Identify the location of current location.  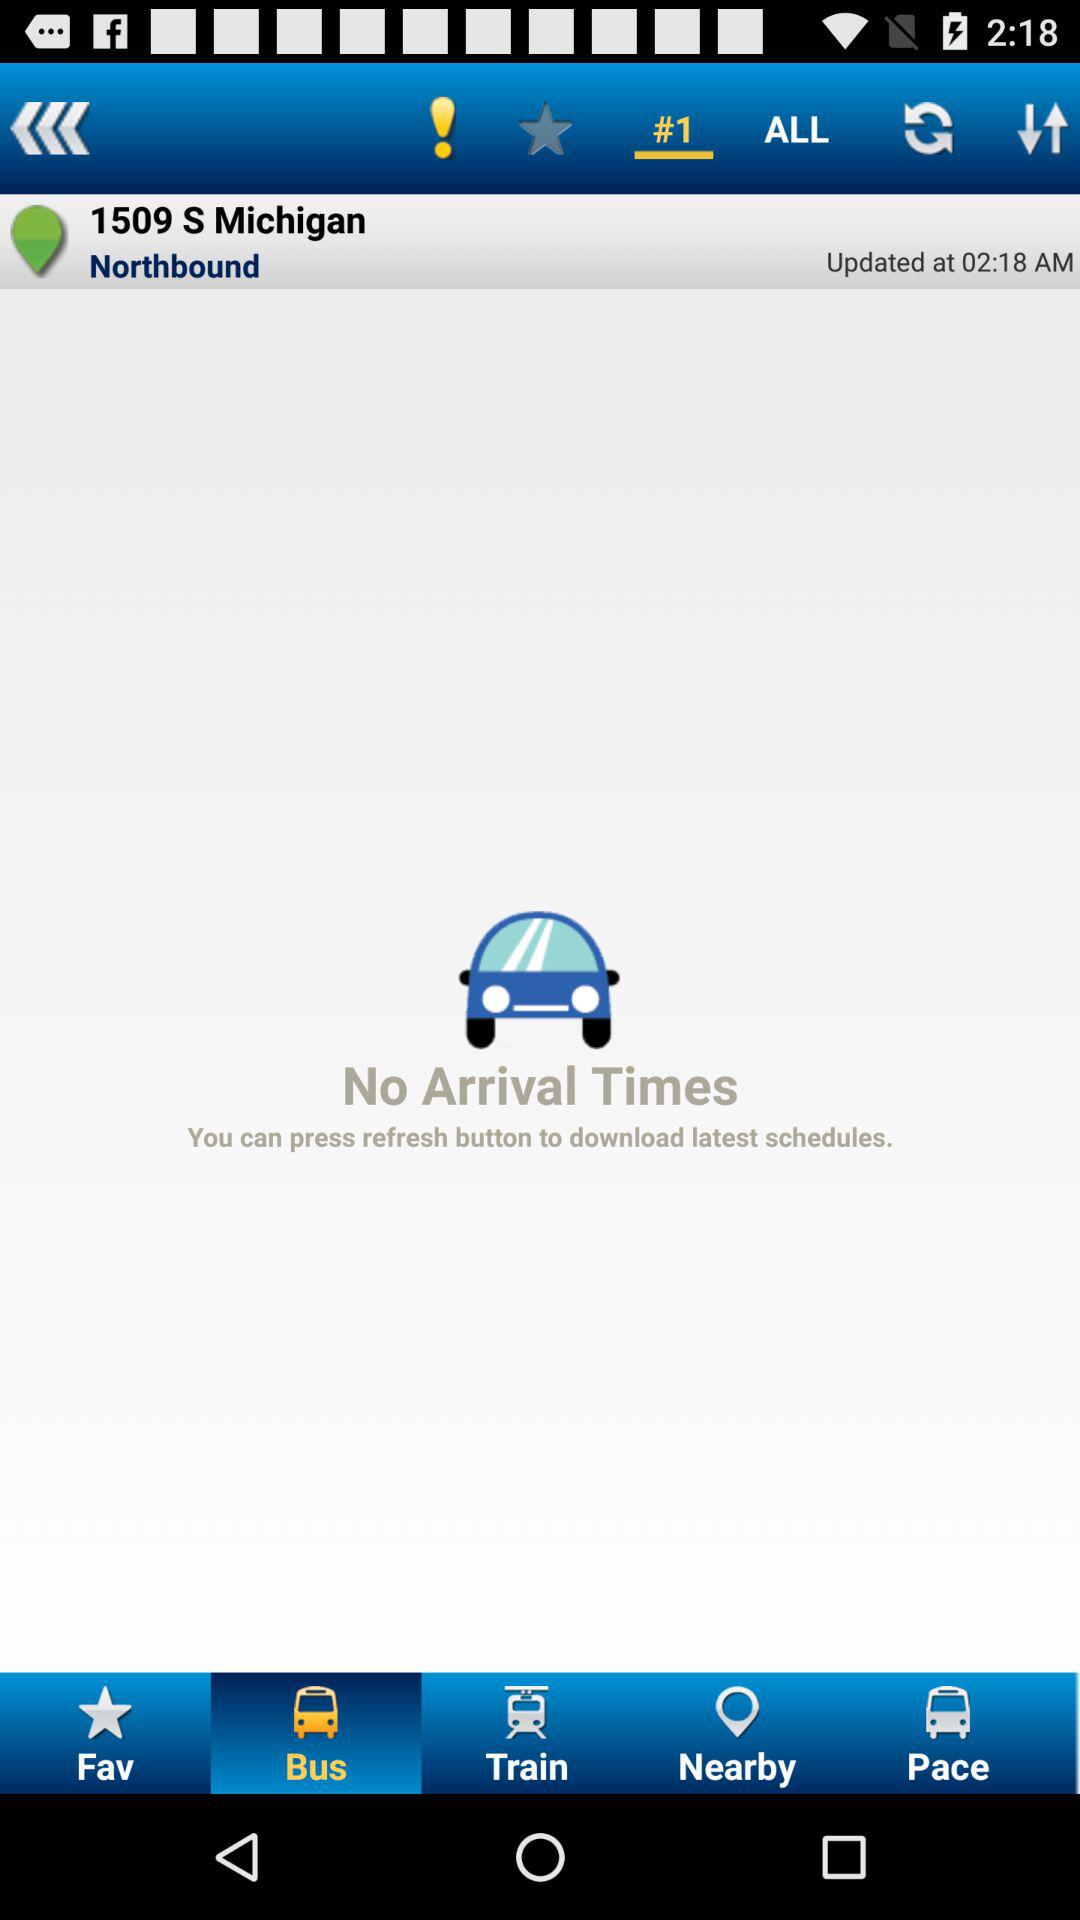
(39, 241).